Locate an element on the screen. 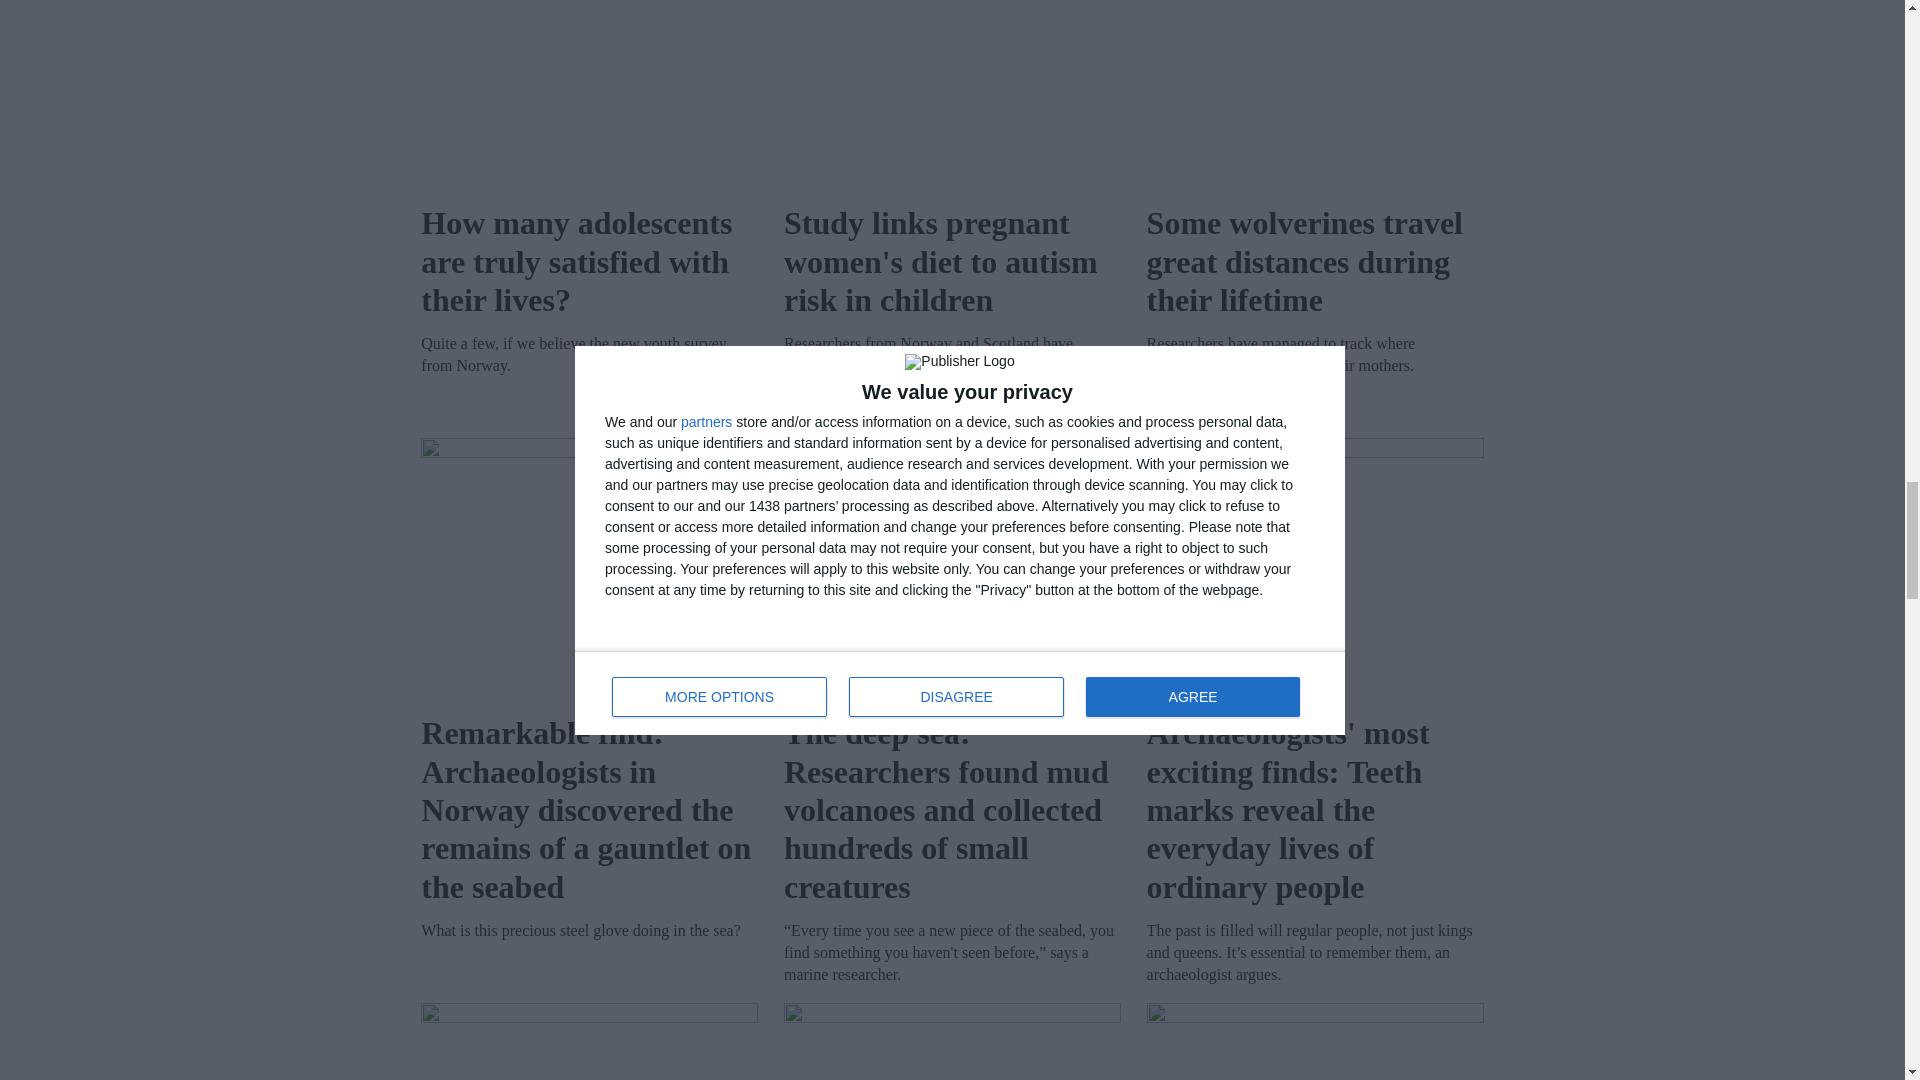 This screenshot has height=1080, width=1920. How many adolescents are truly satisfied with their lives? is located at coordinates (589, 94).